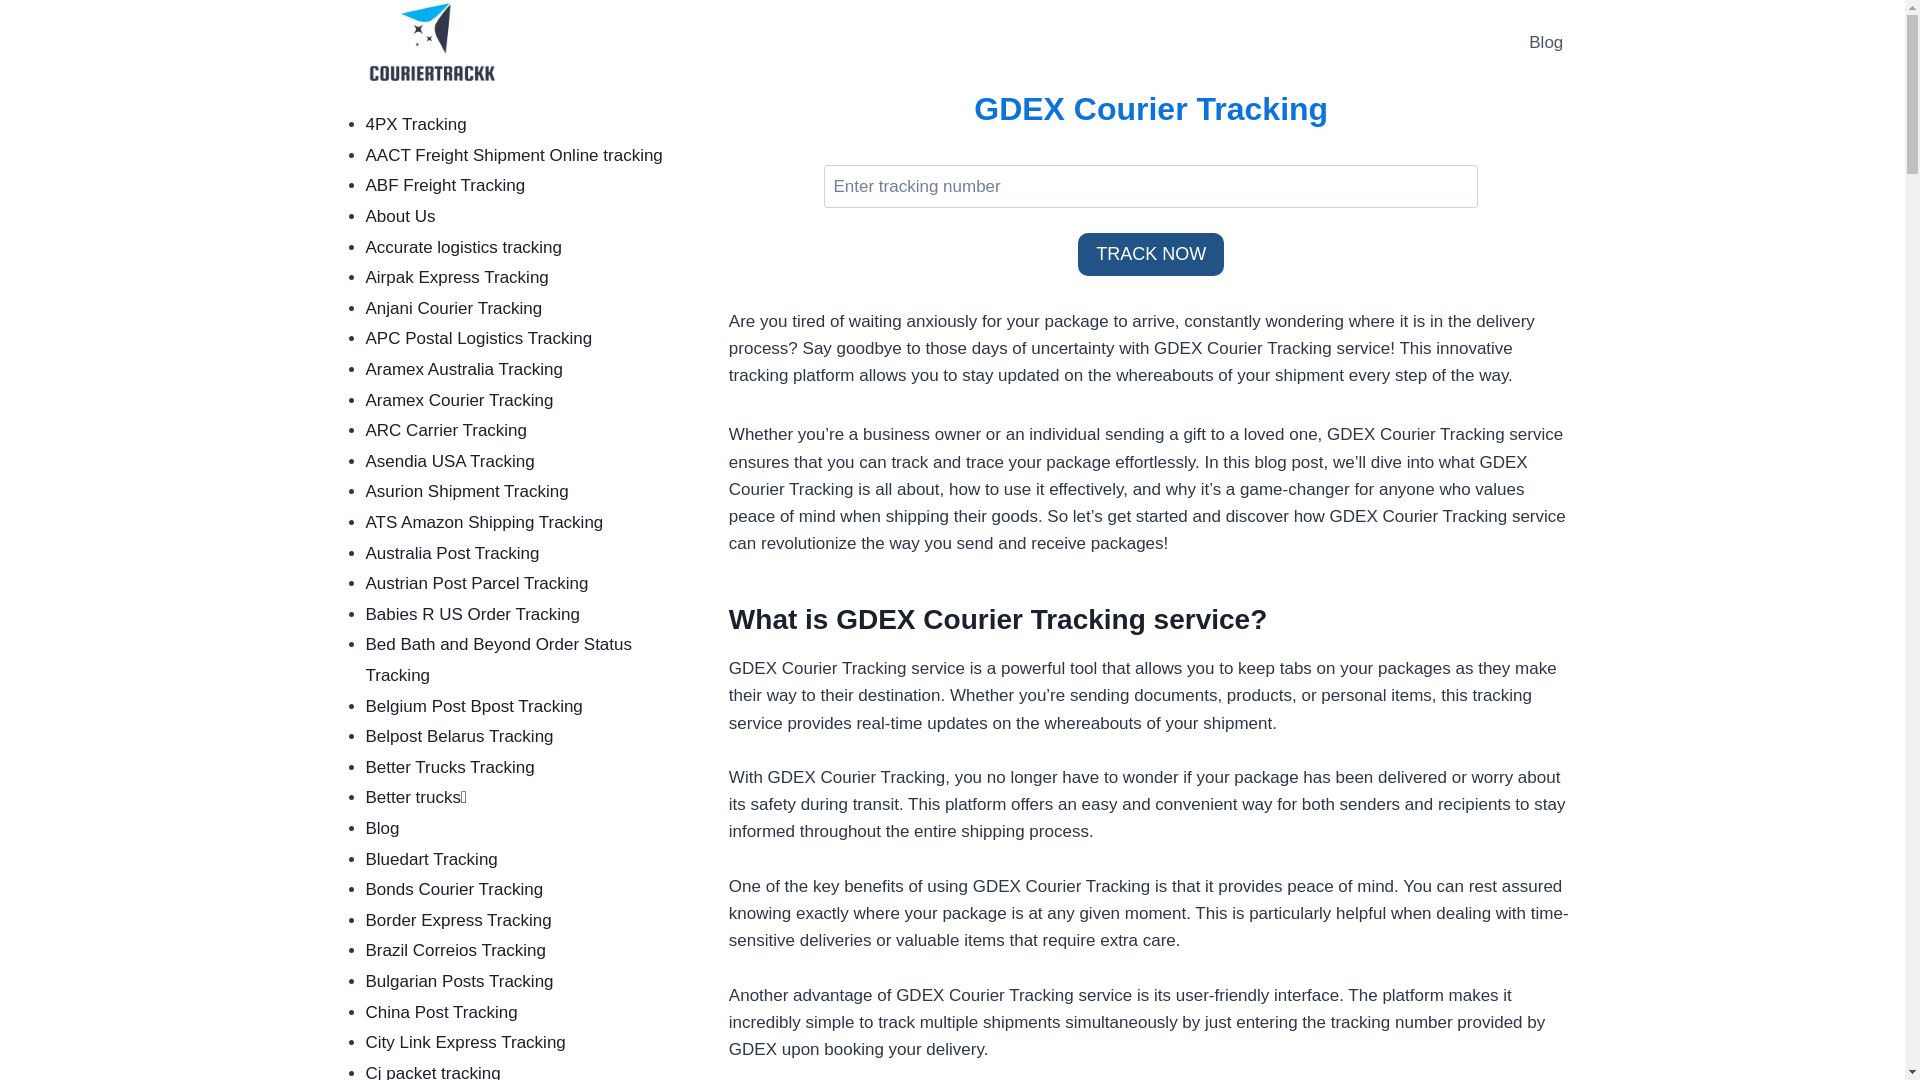 Image resolution: width=1920 pixels, height=1080 pixels. What do you see at coordinates (460, 400) in the screenshot?
I see `Aramex Courier Tracking` at bounding box center [460, 400].